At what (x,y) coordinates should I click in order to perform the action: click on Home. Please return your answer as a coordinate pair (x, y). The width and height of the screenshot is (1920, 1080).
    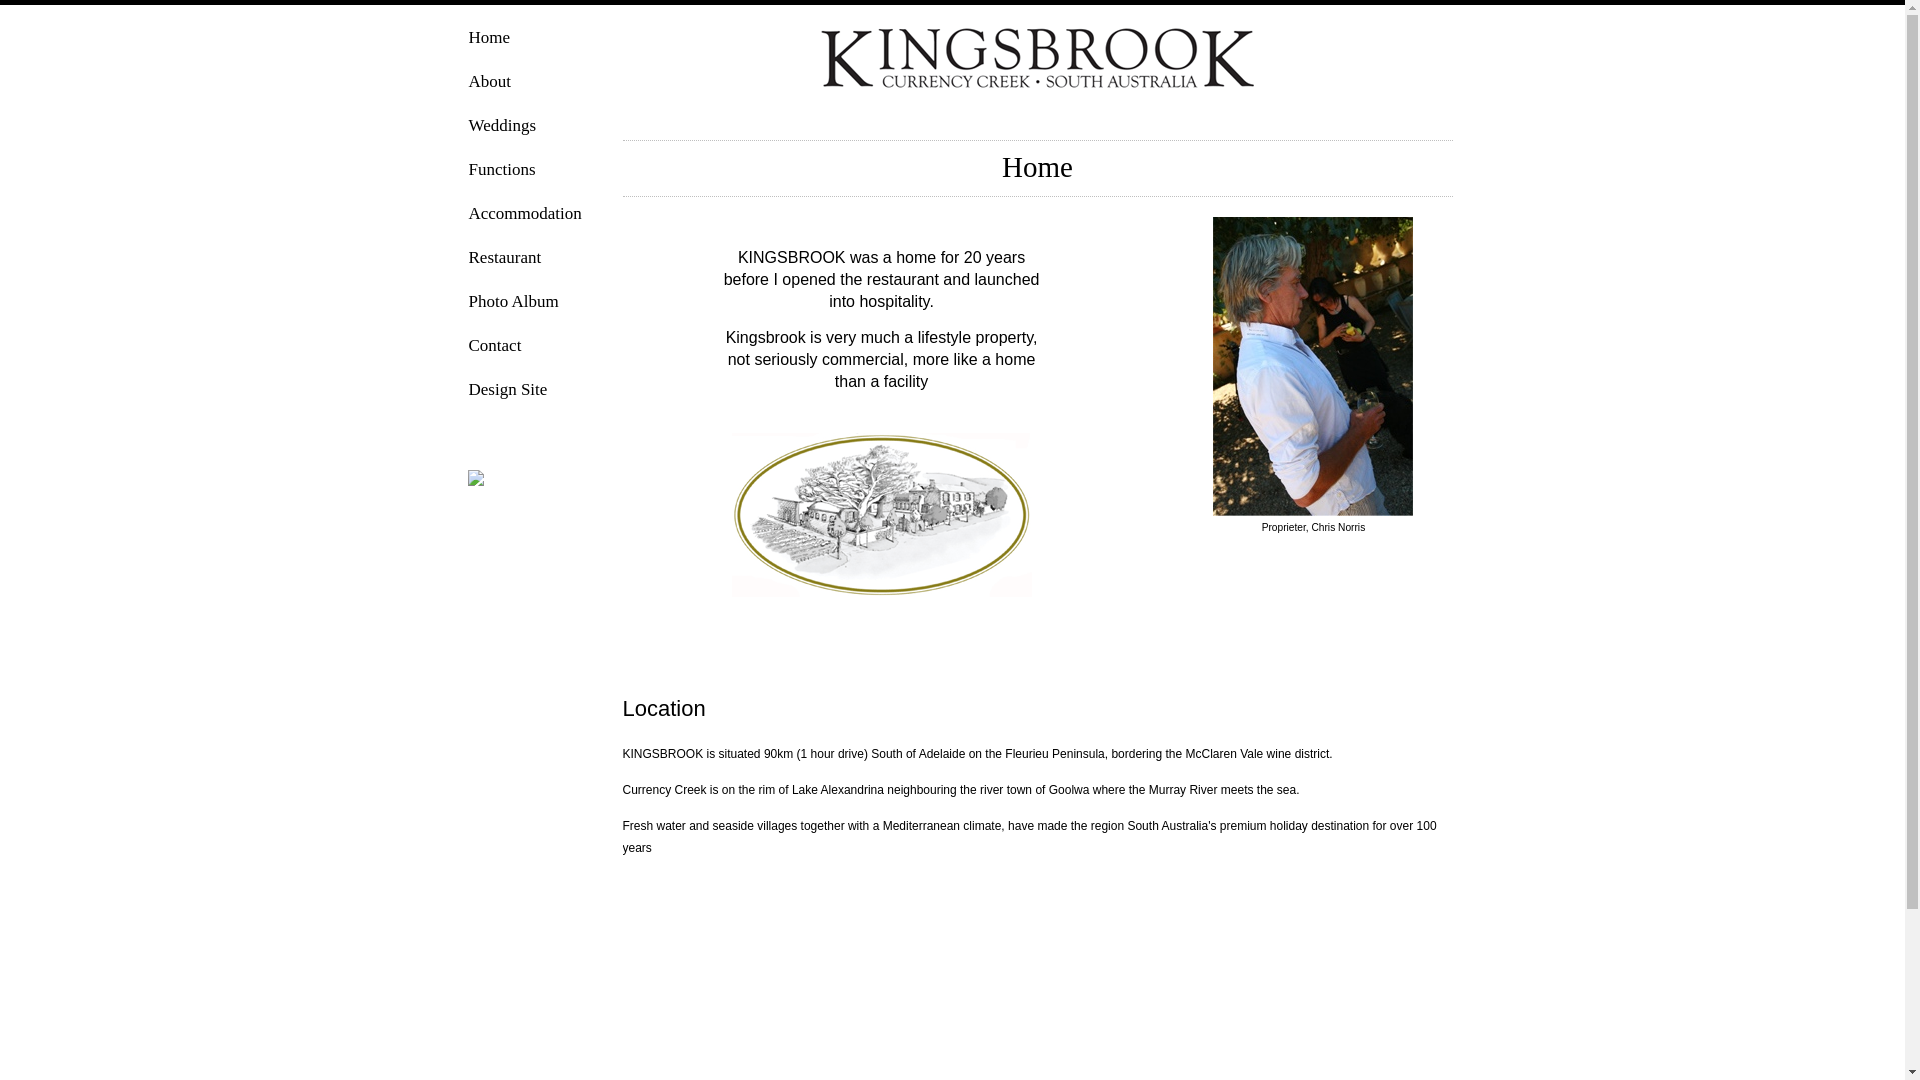
    Looking at the image, I should click on (532, 42).